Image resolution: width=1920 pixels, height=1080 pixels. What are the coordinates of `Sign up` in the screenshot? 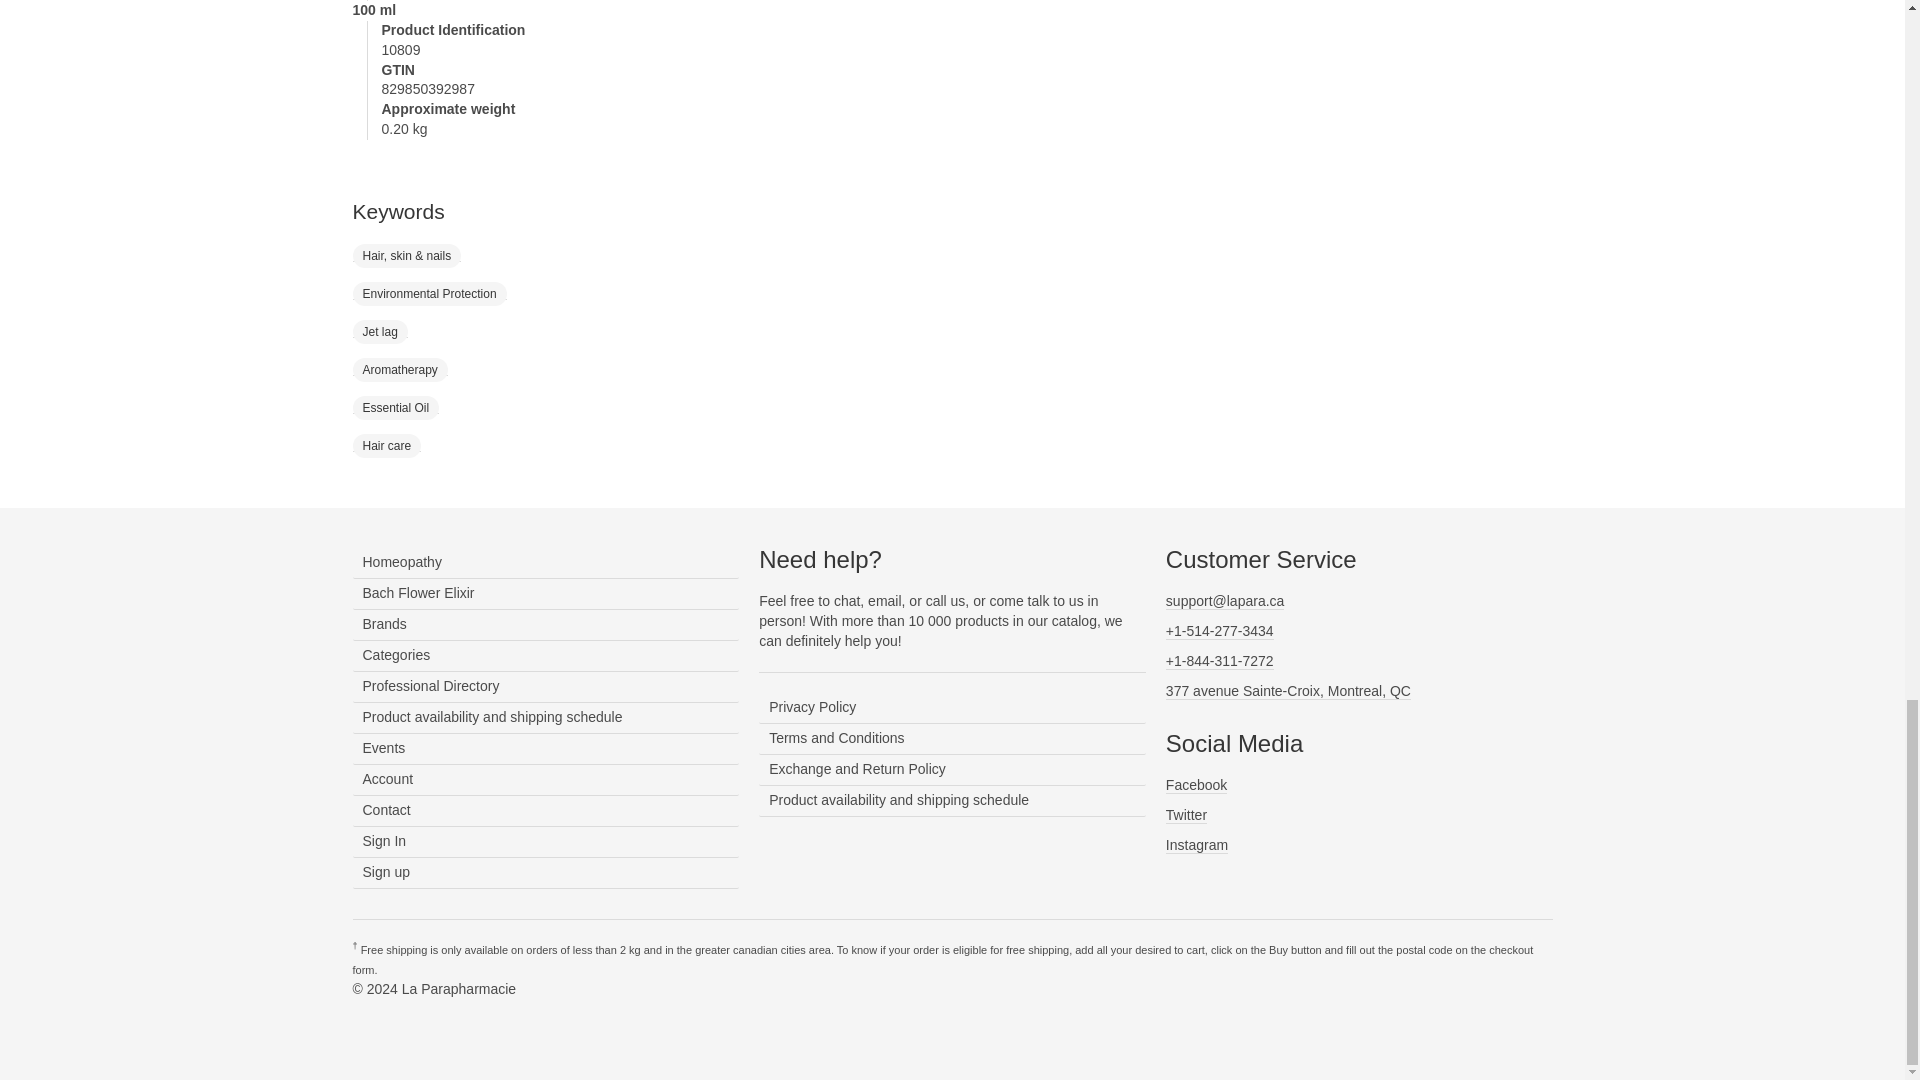 It's located at (545, 872).